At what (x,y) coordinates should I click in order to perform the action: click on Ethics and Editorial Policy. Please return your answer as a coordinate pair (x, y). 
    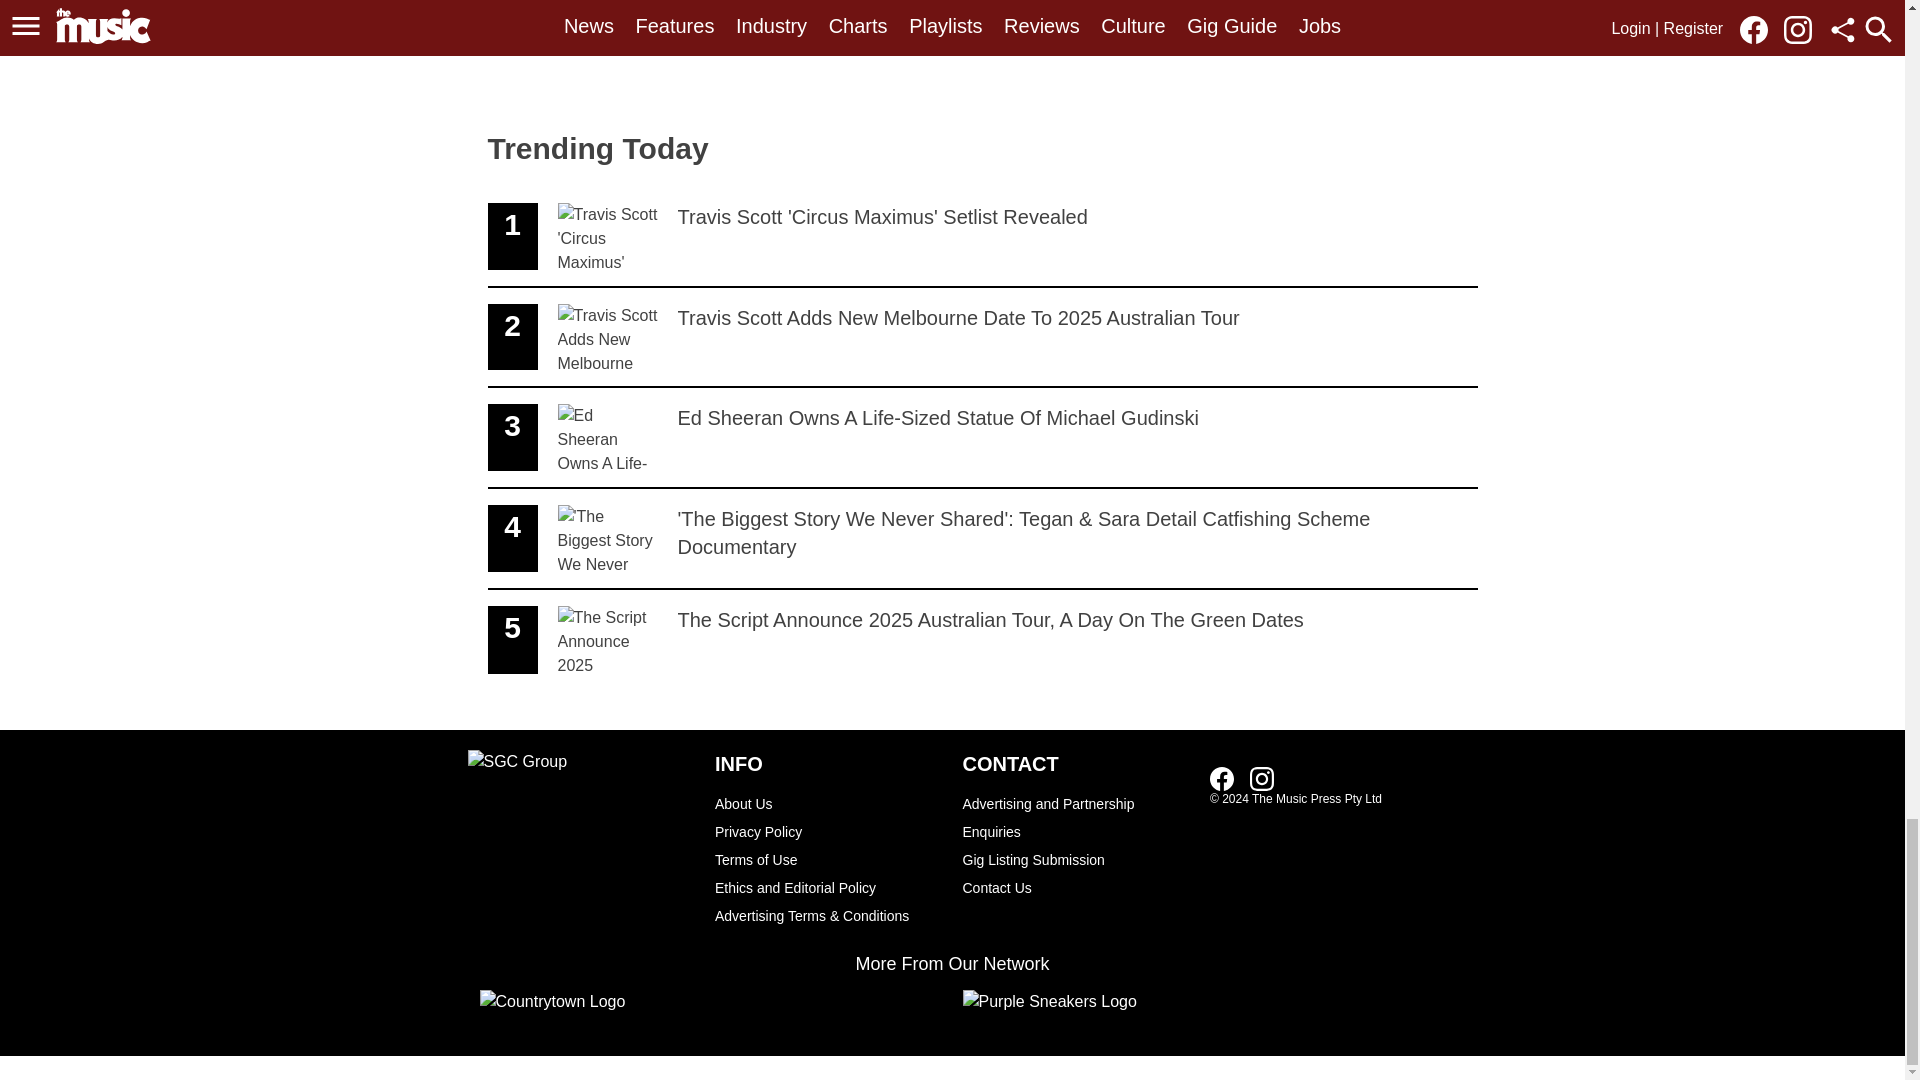
    Looking at the image, I should click on (1076, 887).